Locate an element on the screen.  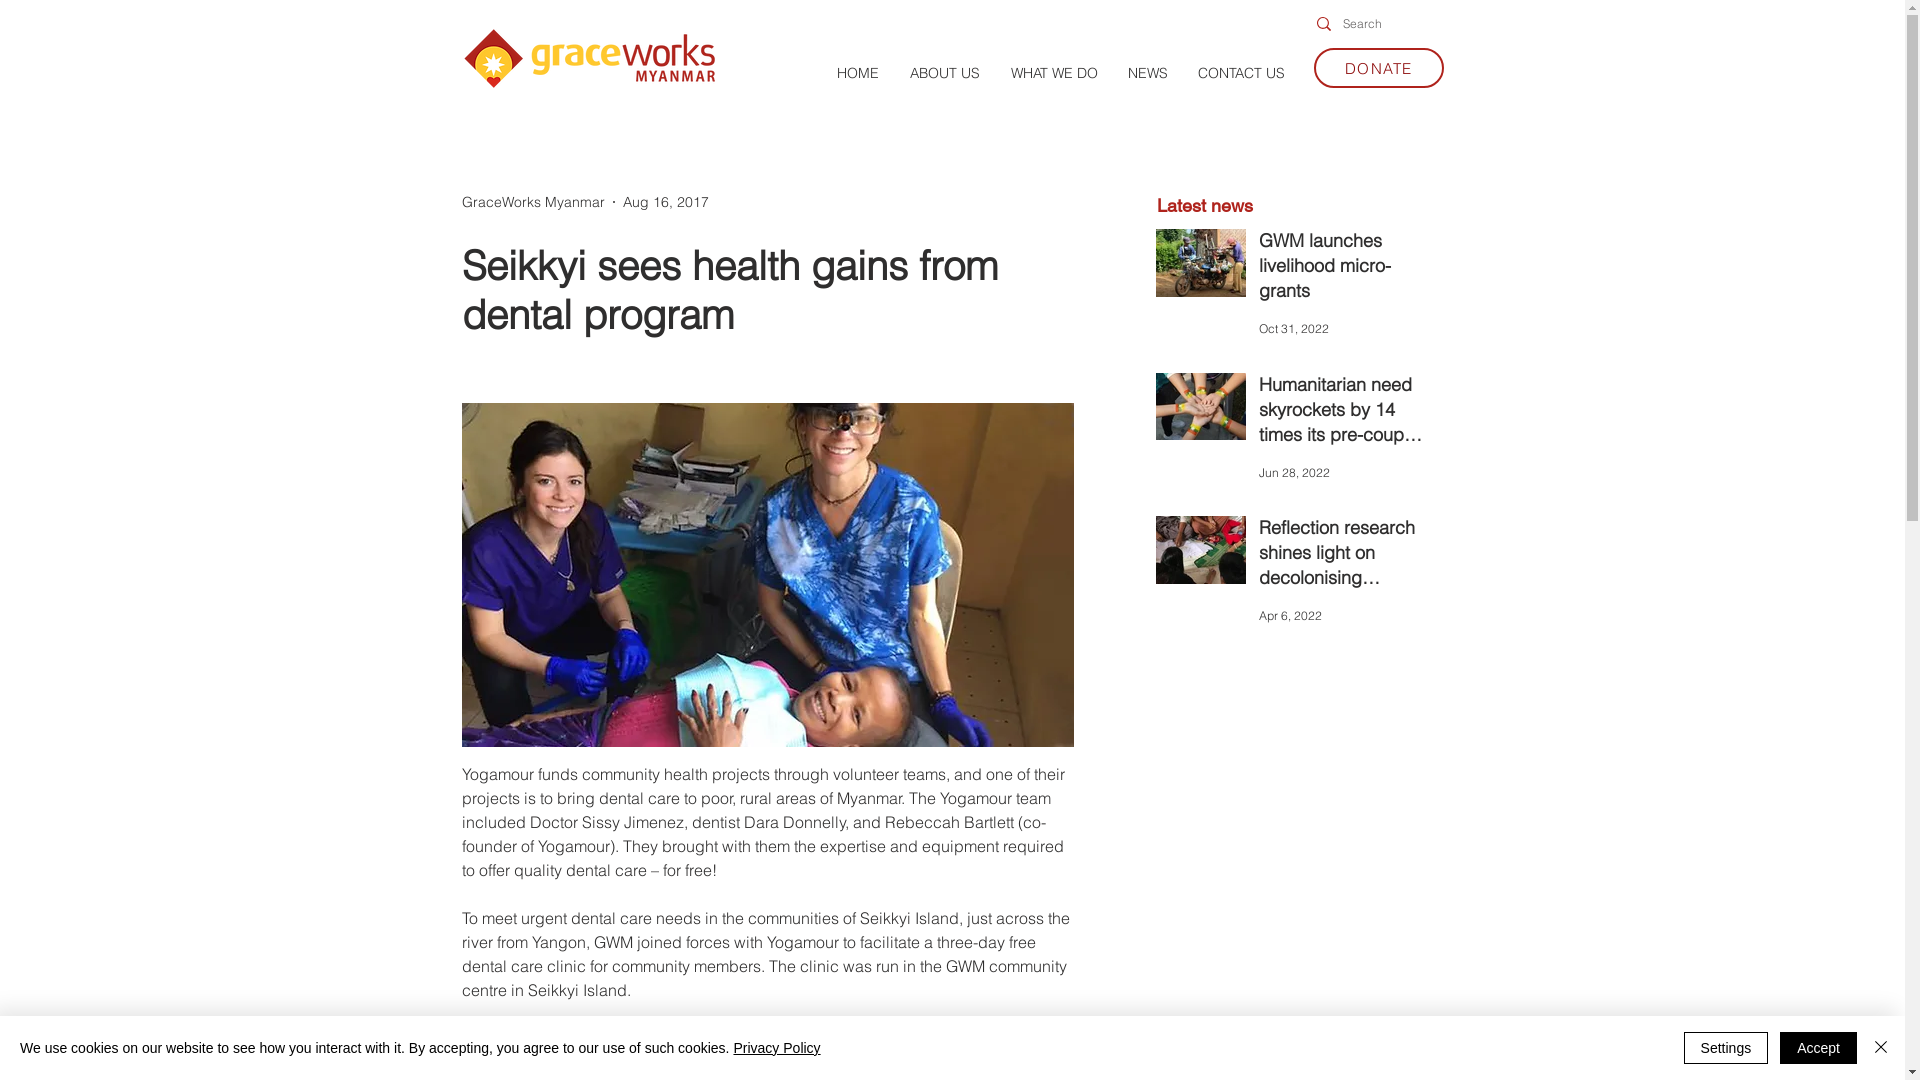
Settings is located at coordinates (1726, 1048).